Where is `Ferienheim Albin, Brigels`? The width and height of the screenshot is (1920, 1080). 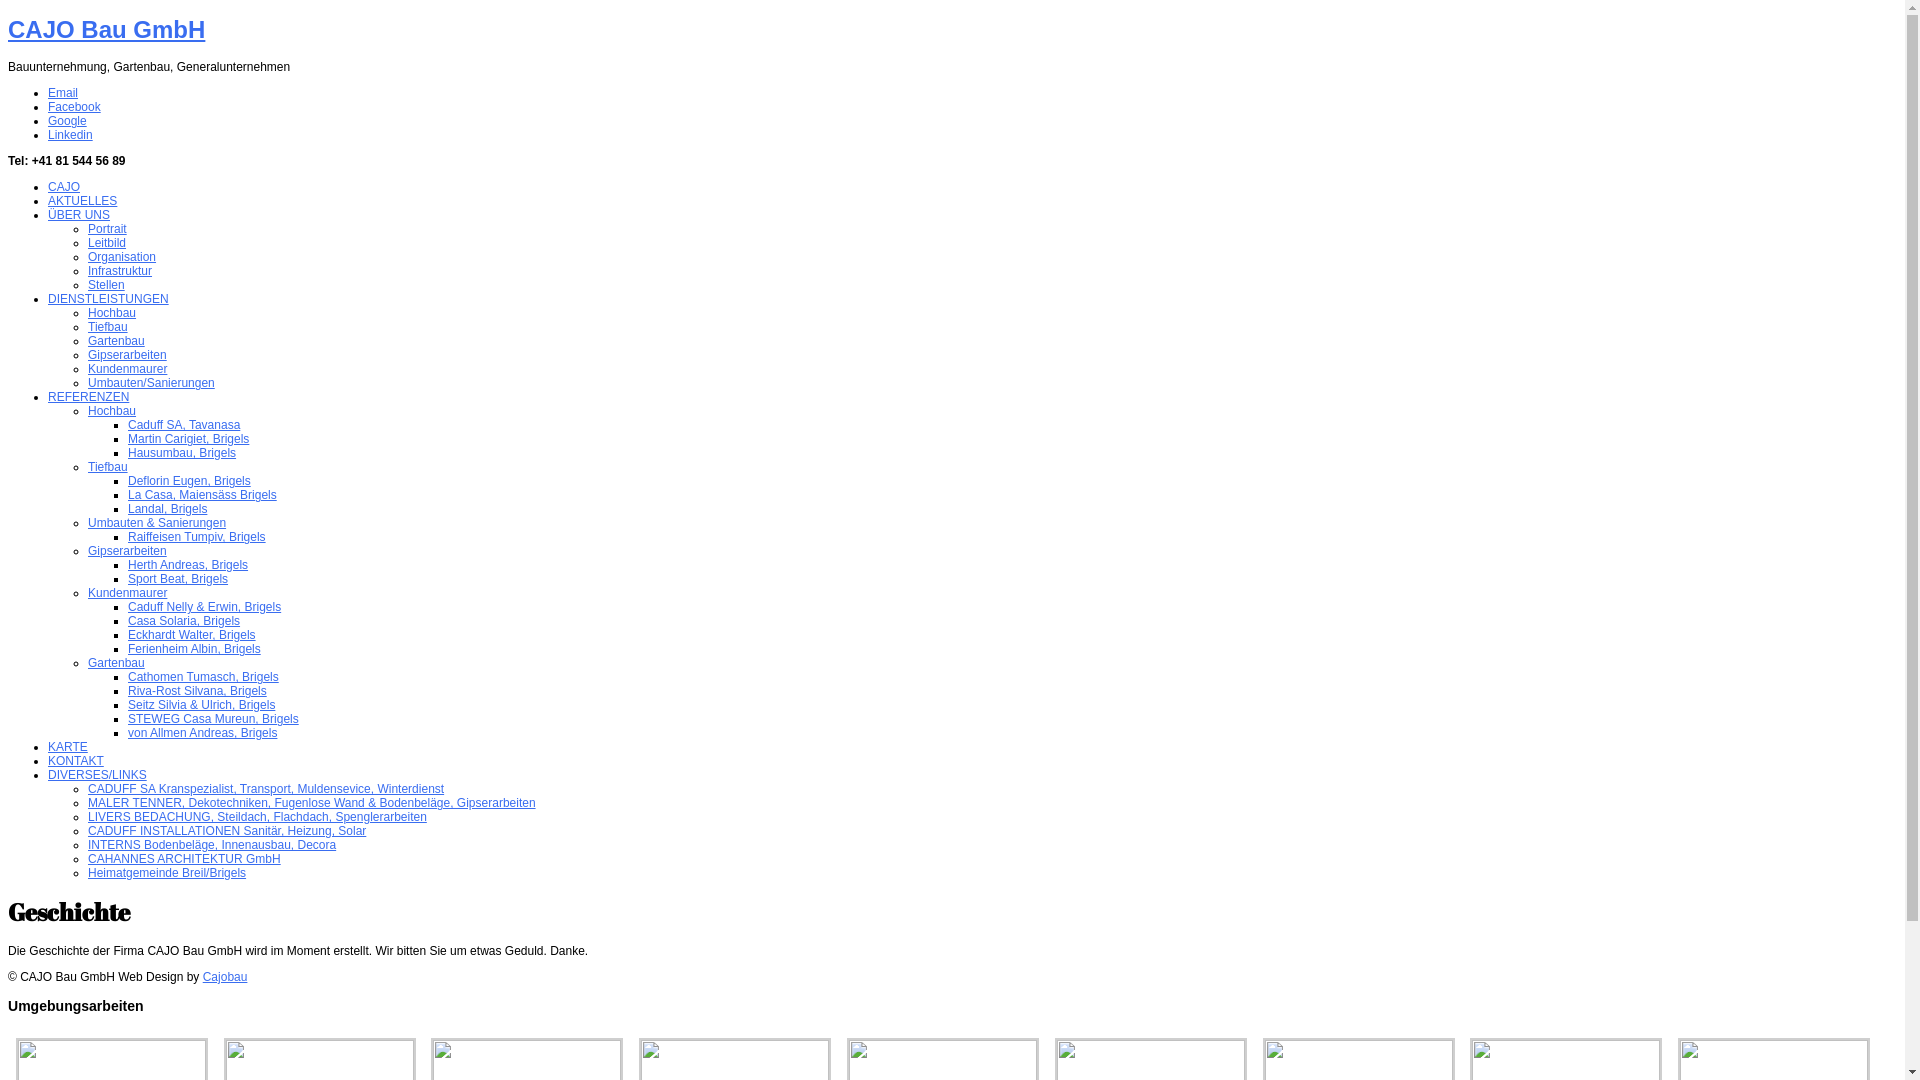 Ferienheim Albin, Brigels is located at coordinates (194, 649).